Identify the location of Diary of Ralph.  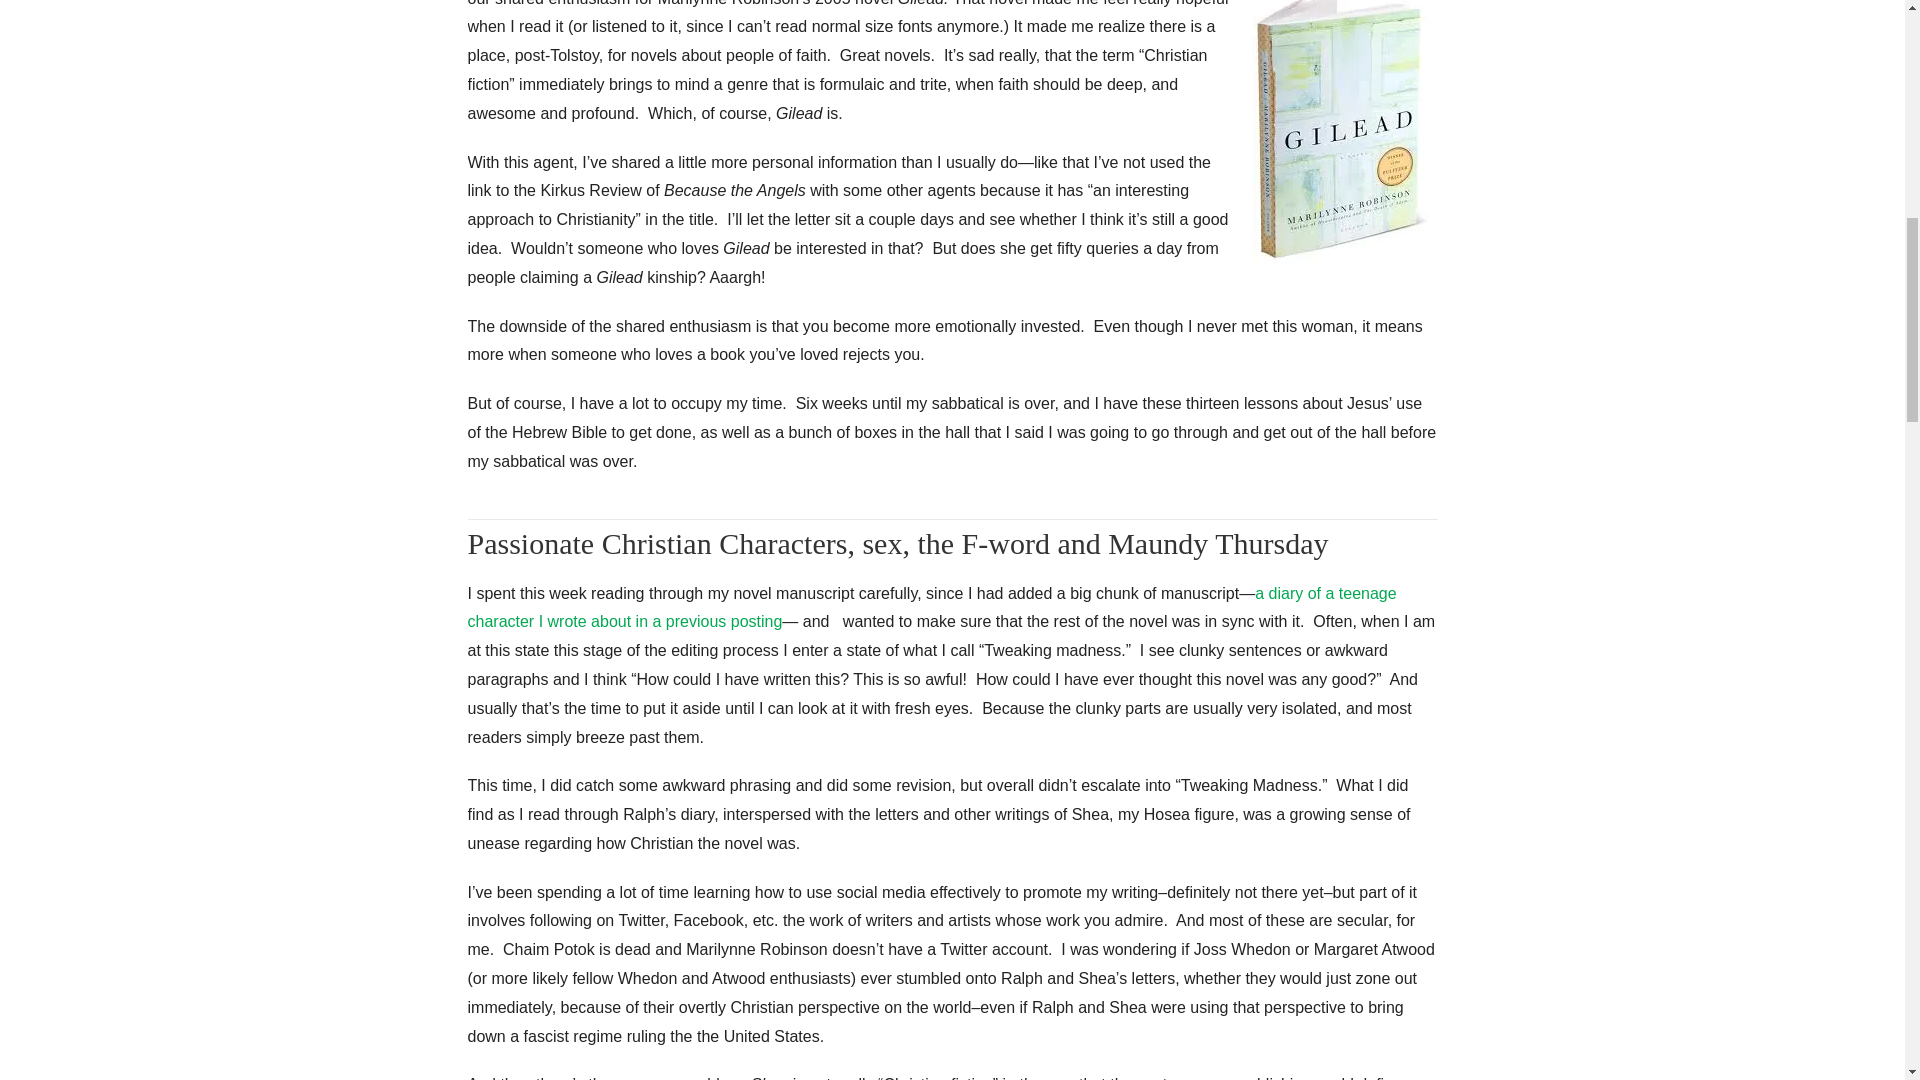
(932, 608).